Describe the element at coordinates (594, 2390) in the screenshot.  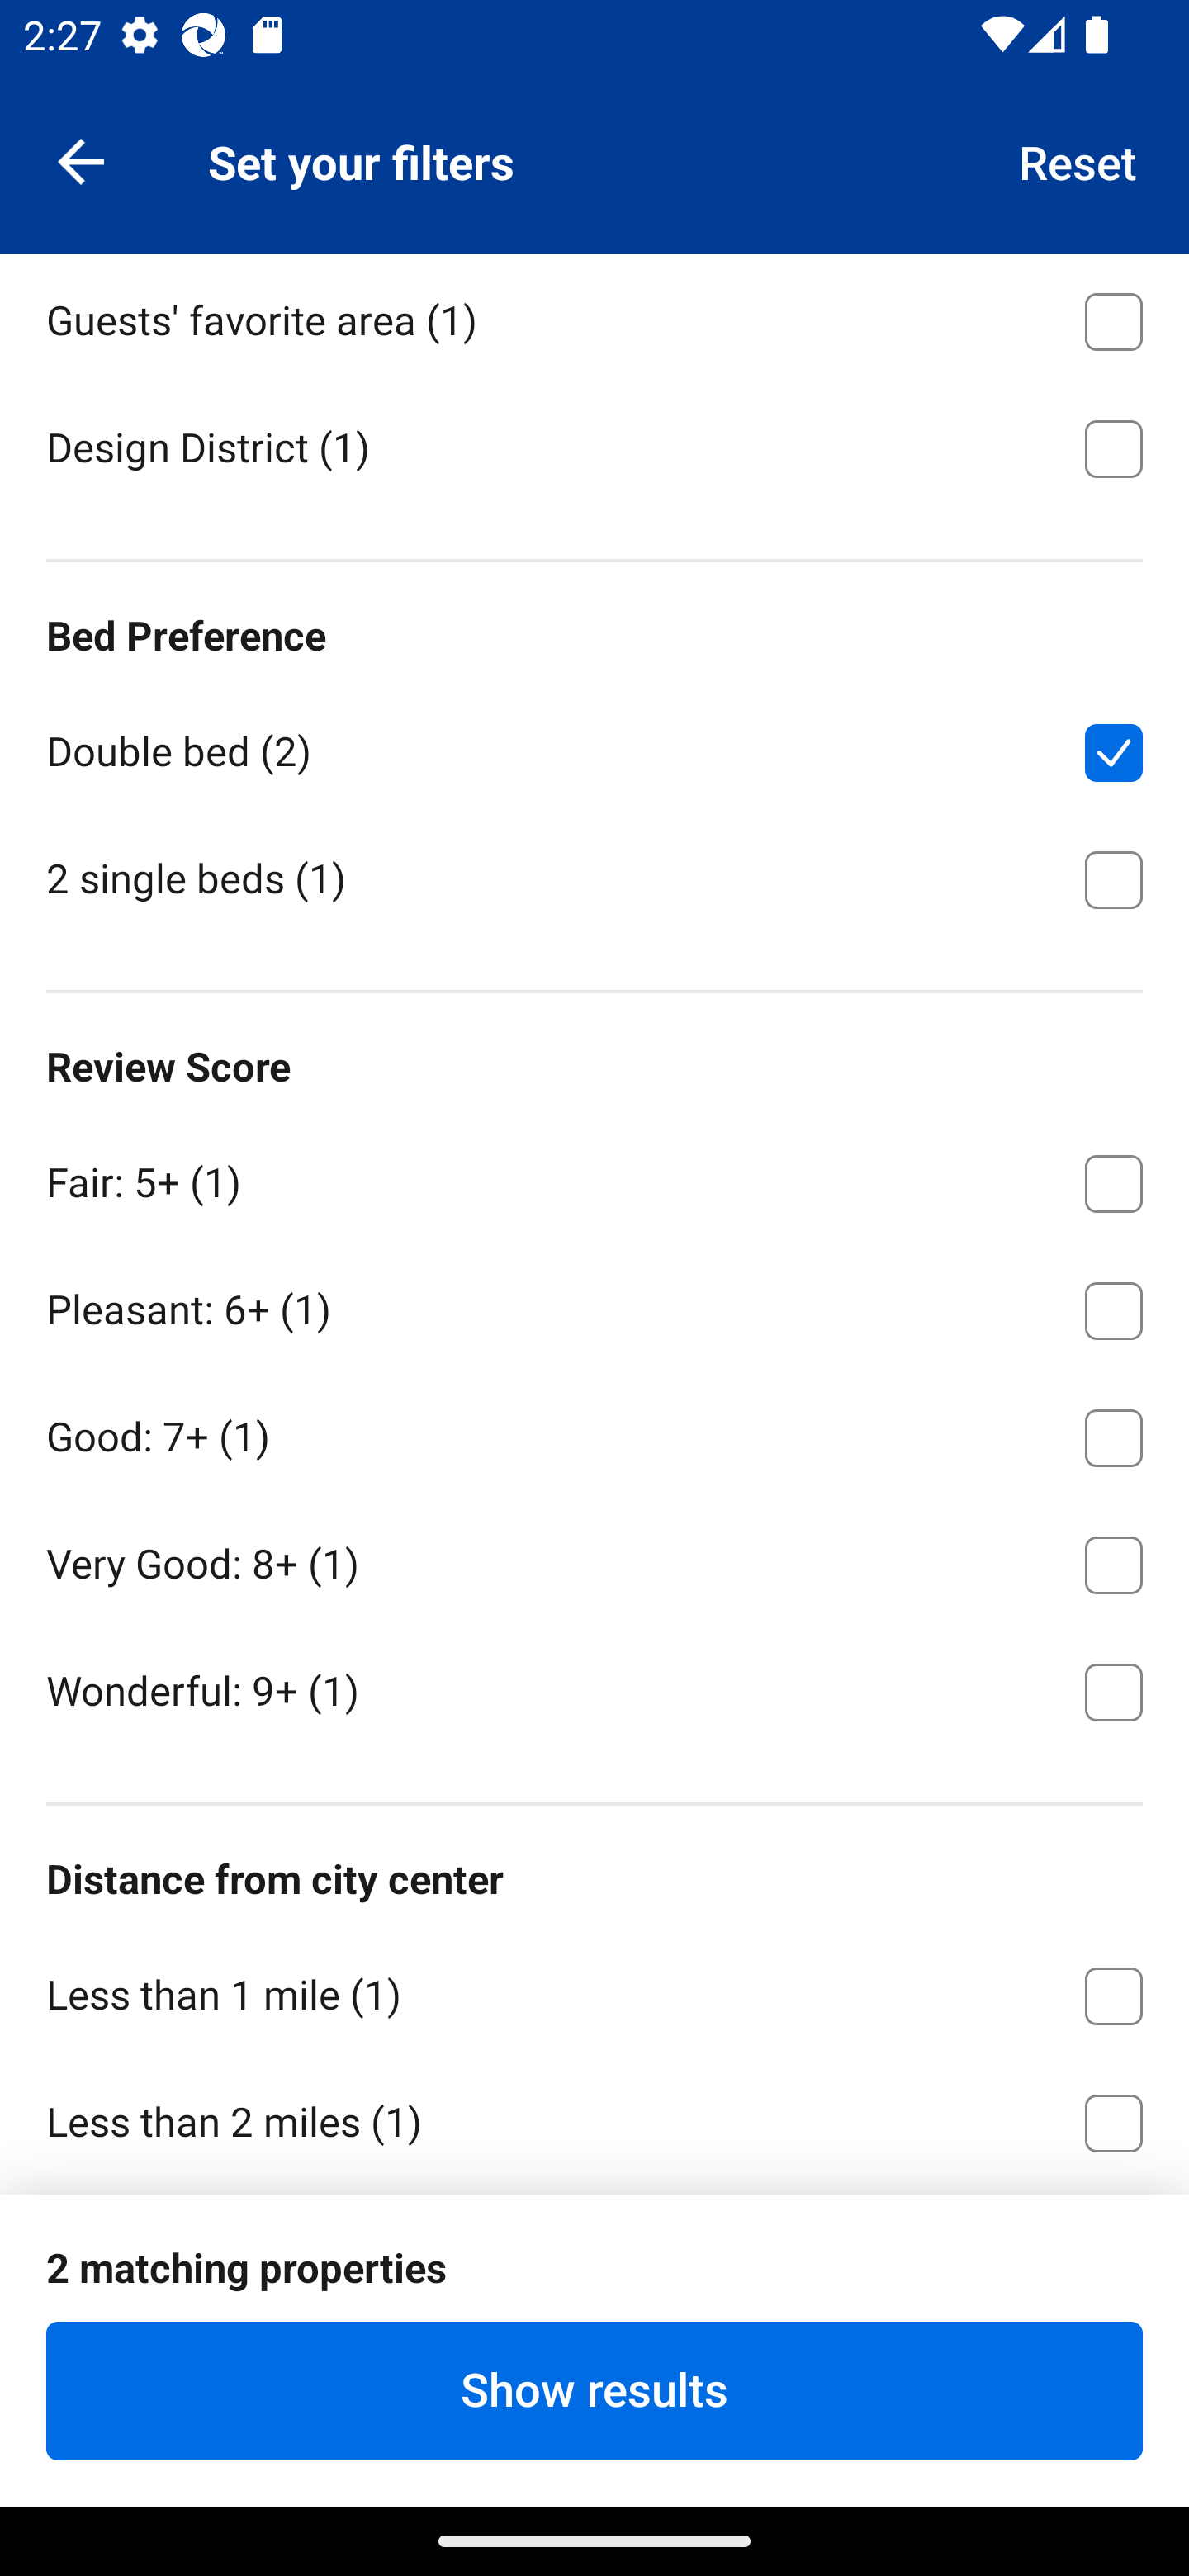
I see `Show results` at that location.